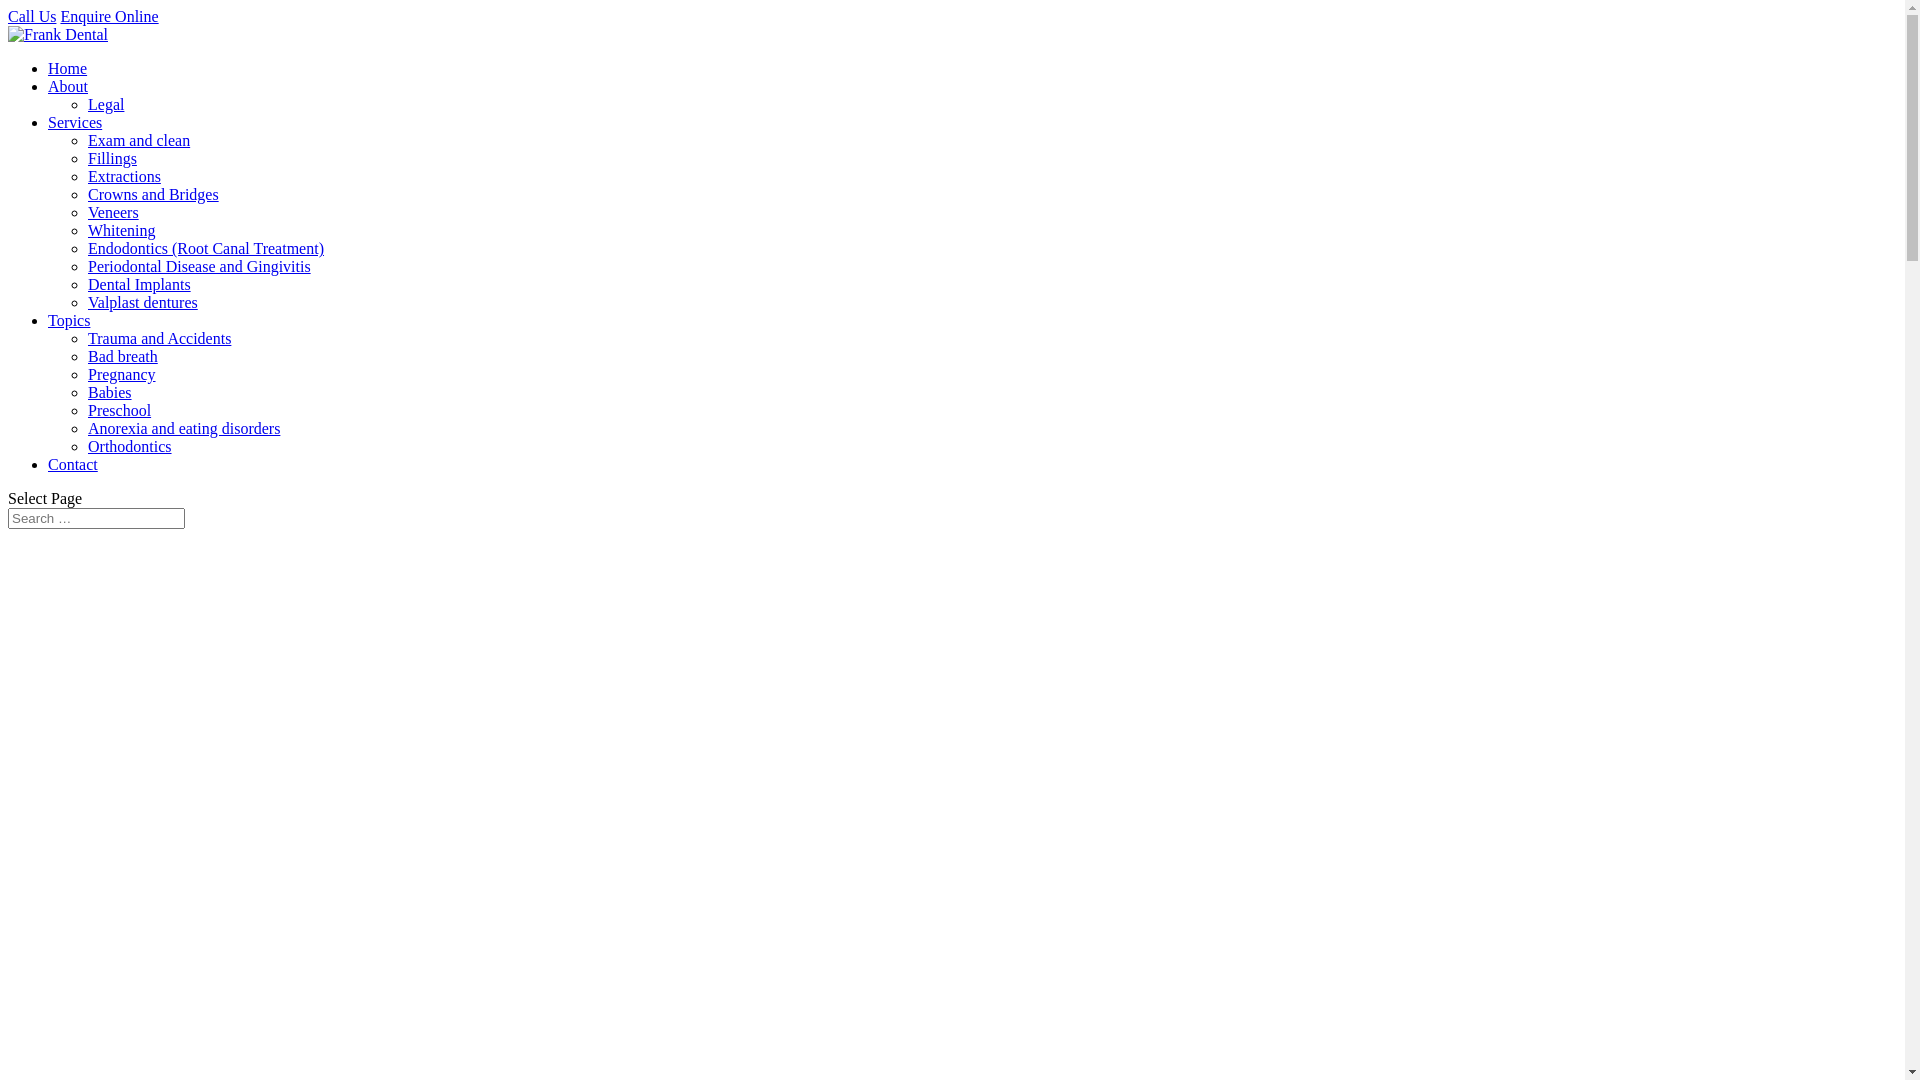  What do you see at coordinates (69, 320) in the screenshot?
I see `Topics` at bounding box center [69, 320].